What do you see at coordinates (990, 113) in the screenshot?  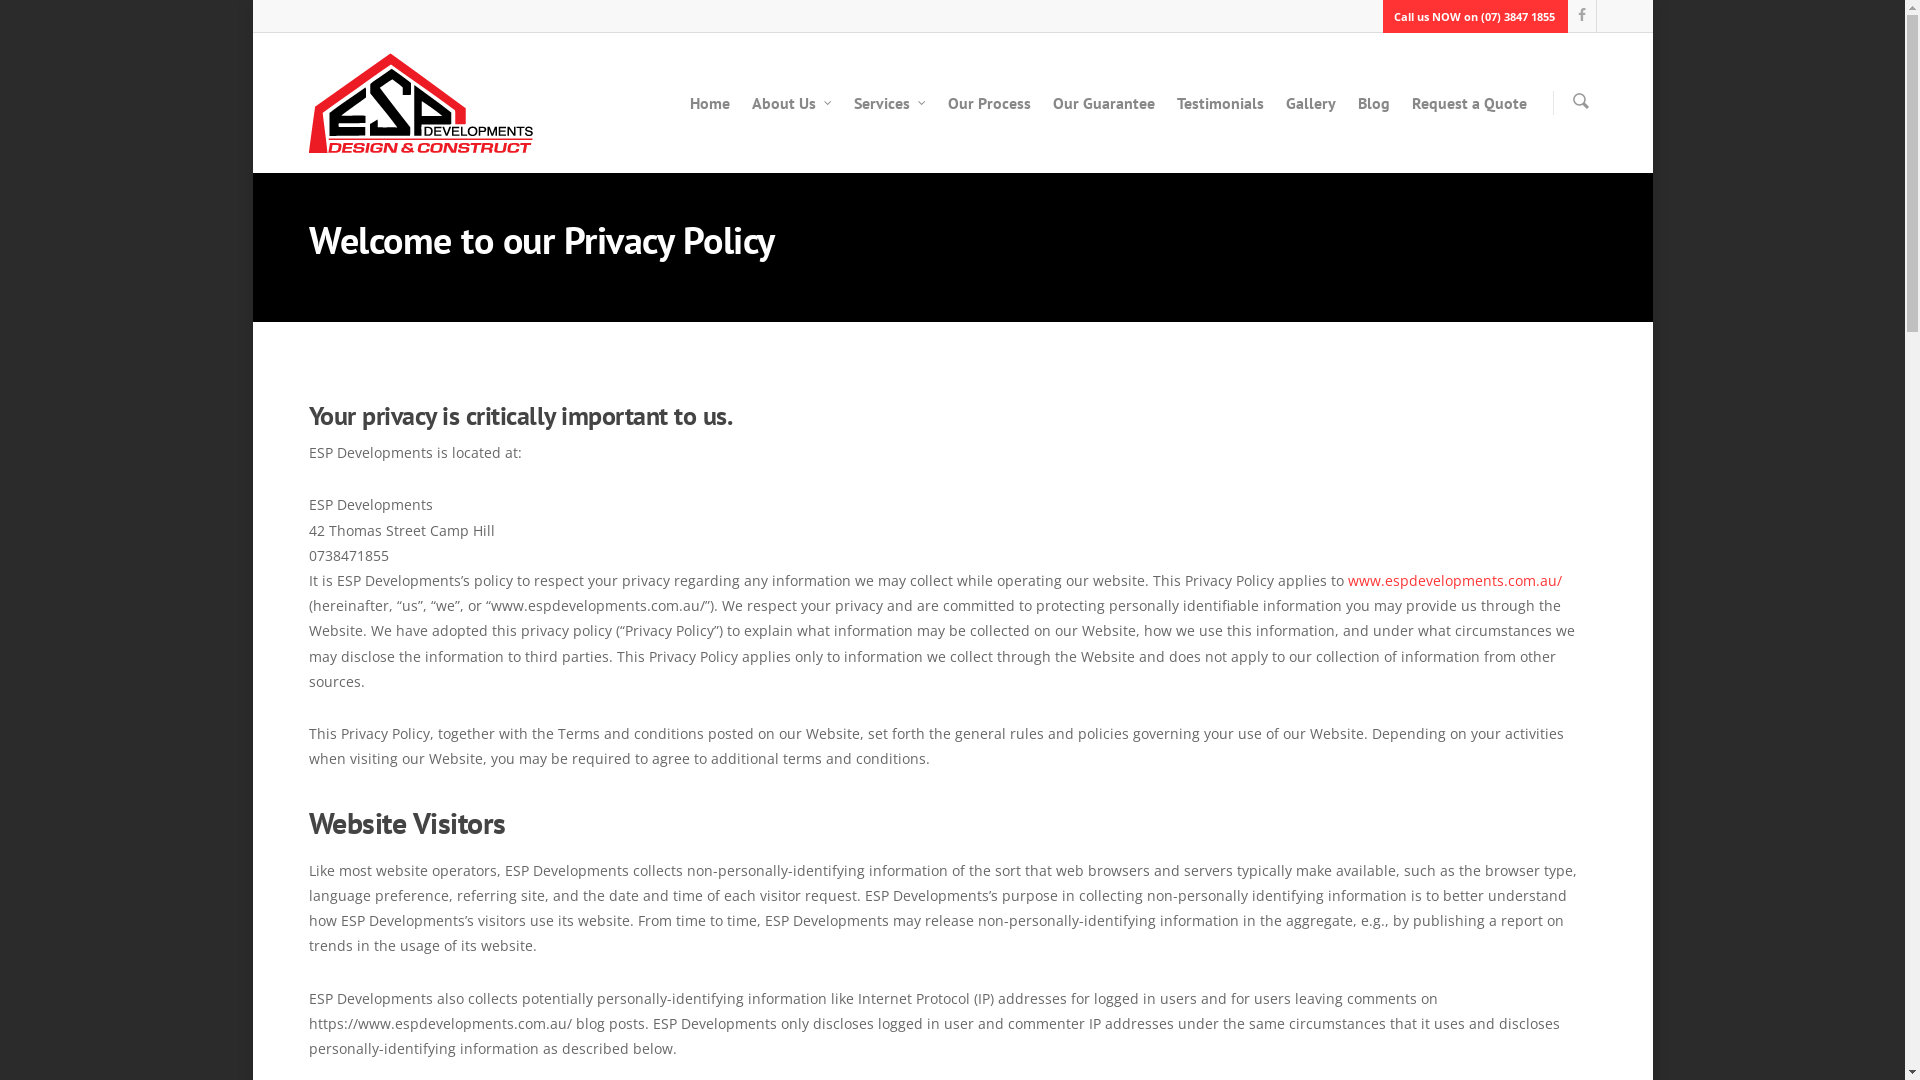 I see `Our Process` at bounding box center [990, 113].